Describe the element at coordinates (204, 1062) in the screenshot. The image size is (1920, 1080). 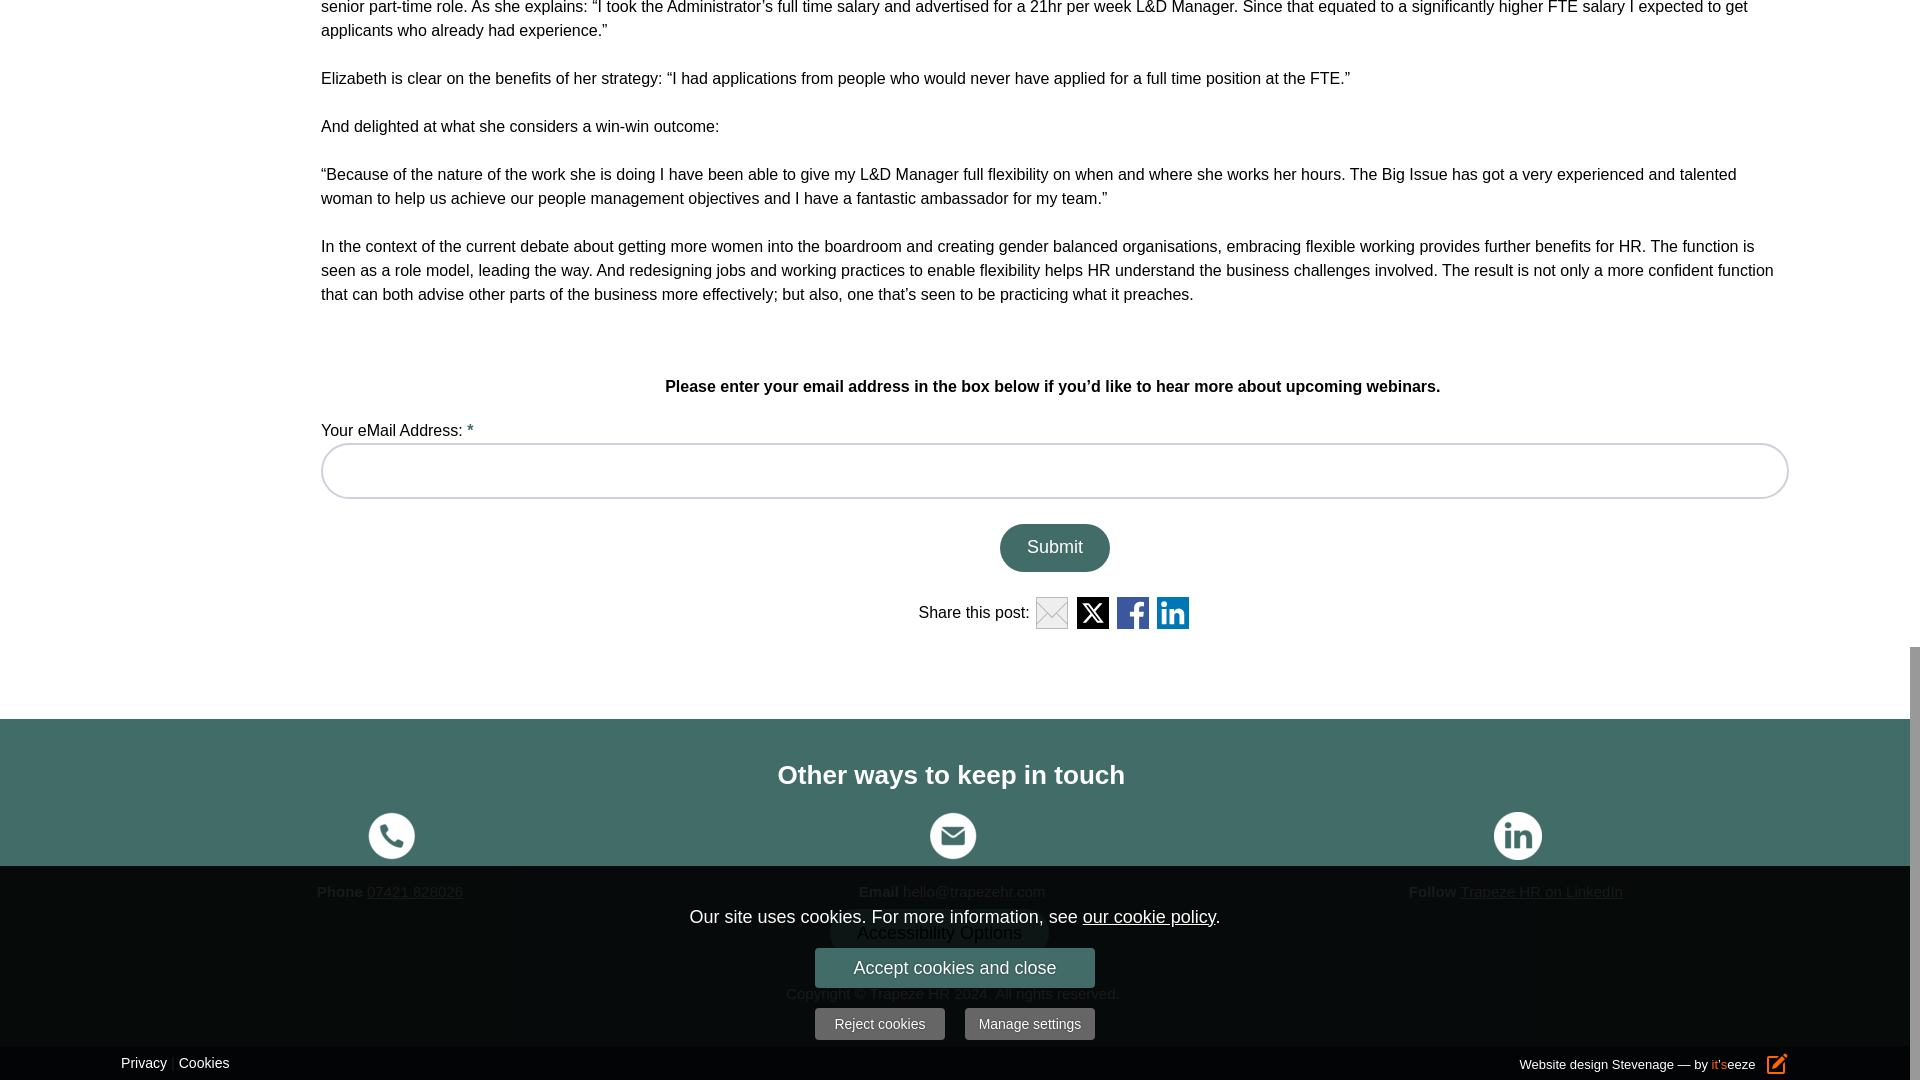
I see `Cookies` at that location.